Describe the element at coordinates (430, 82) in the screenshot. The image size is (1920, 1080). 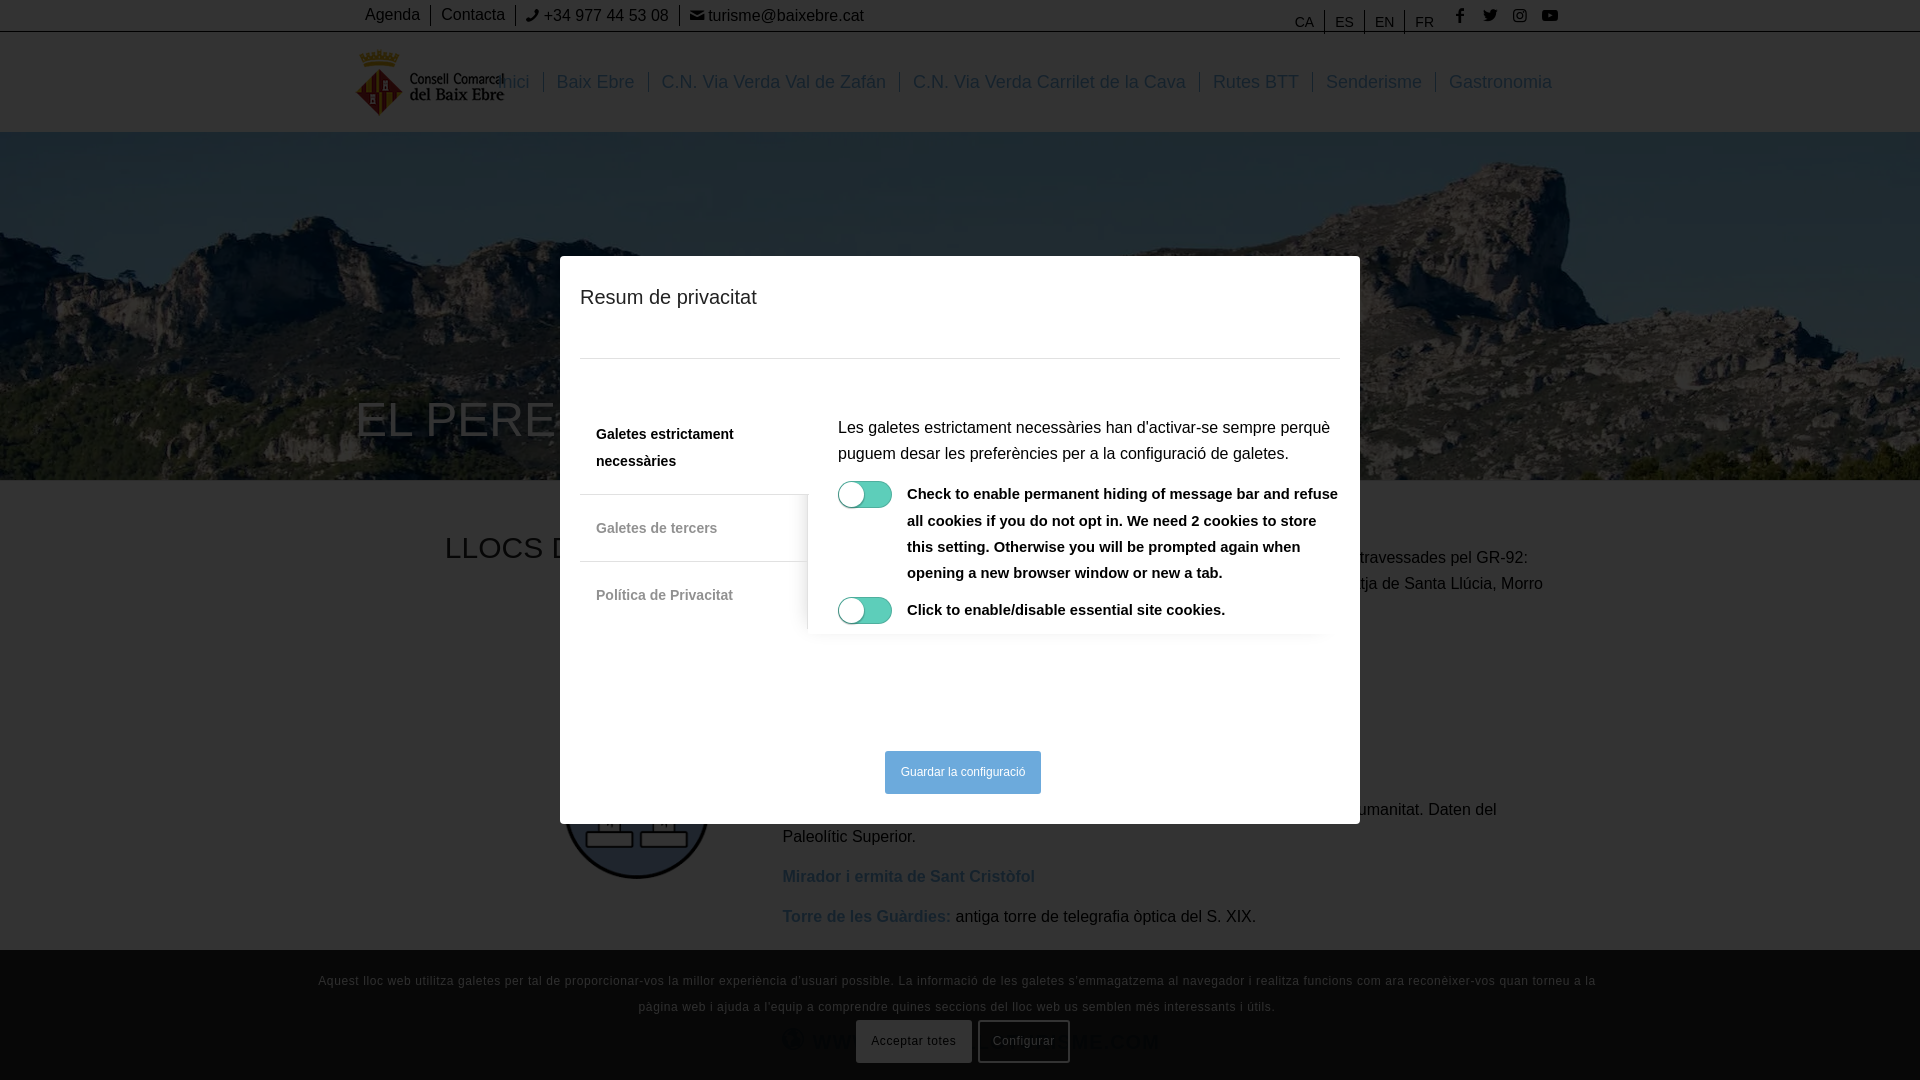
I see `logo-turisme-ccbe` at that location.